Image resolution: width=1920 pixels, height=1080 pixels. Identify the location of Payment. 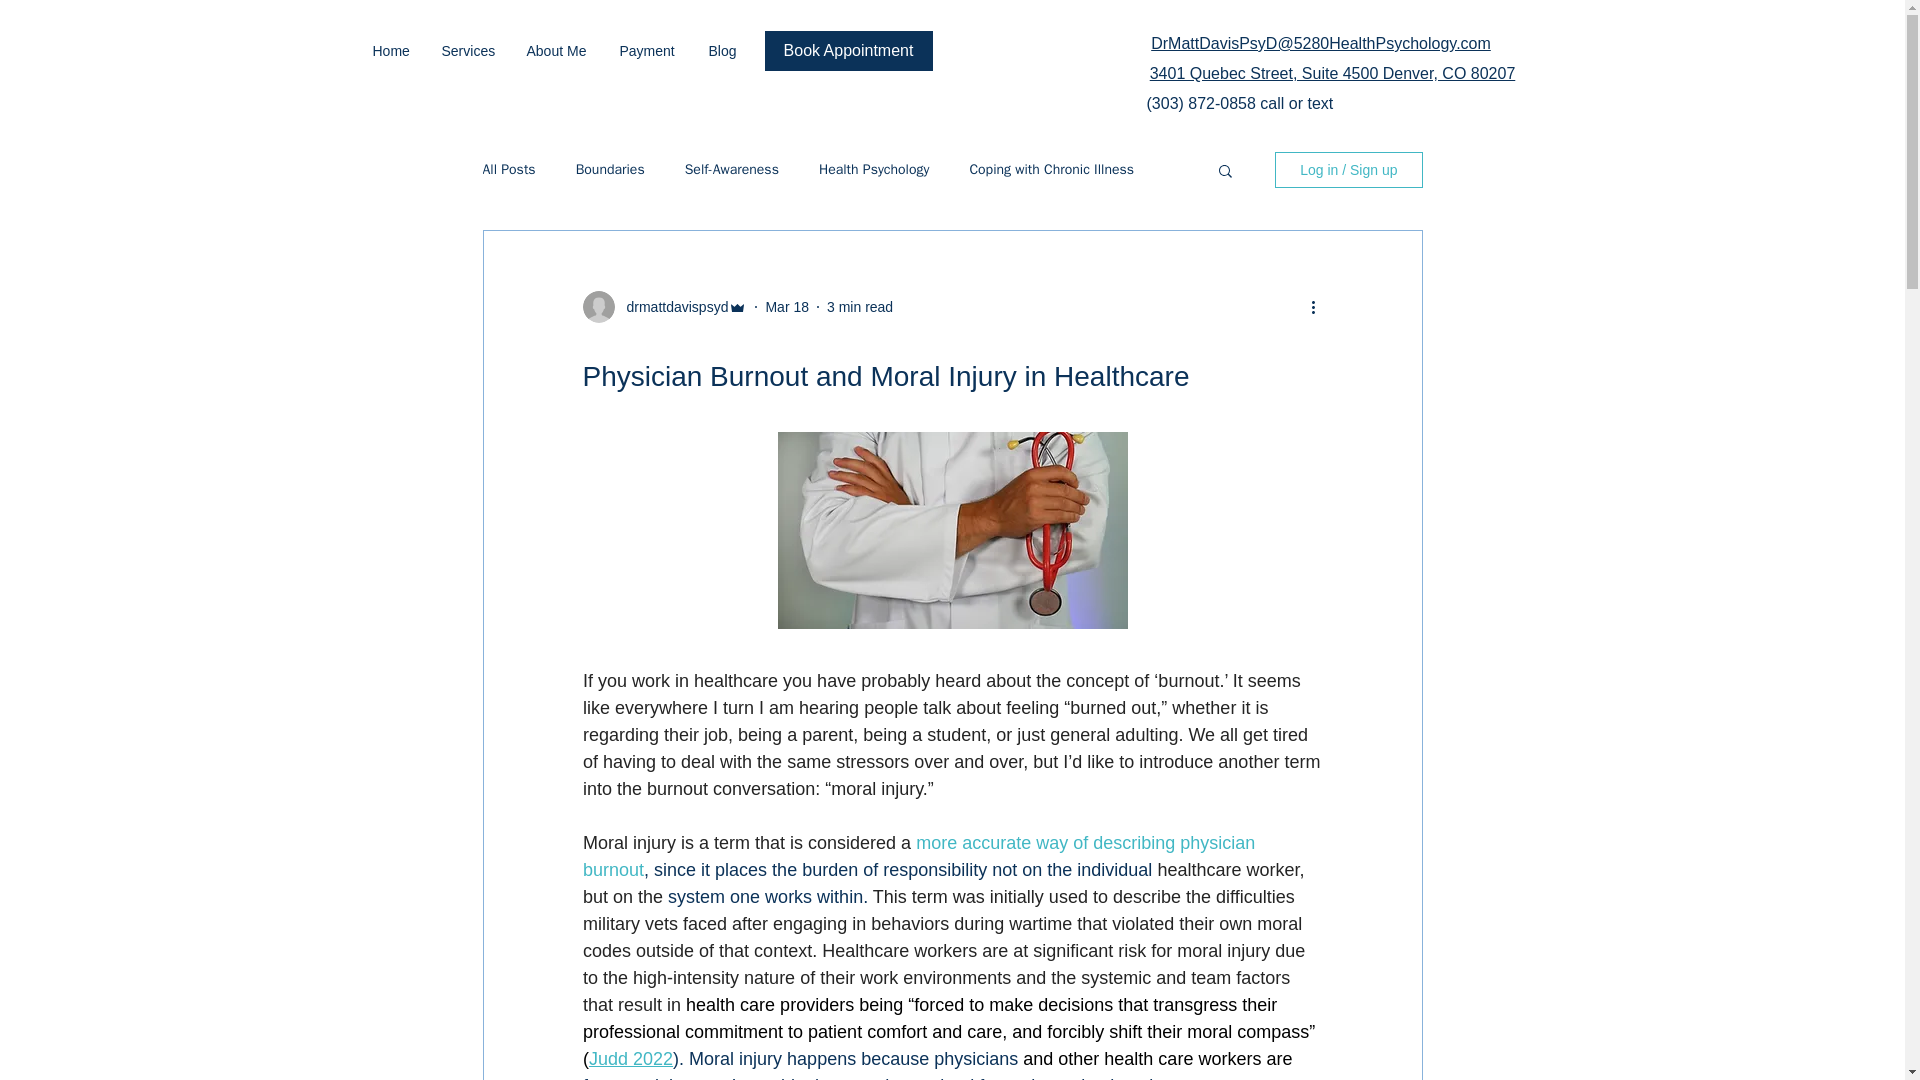
(648, 50).